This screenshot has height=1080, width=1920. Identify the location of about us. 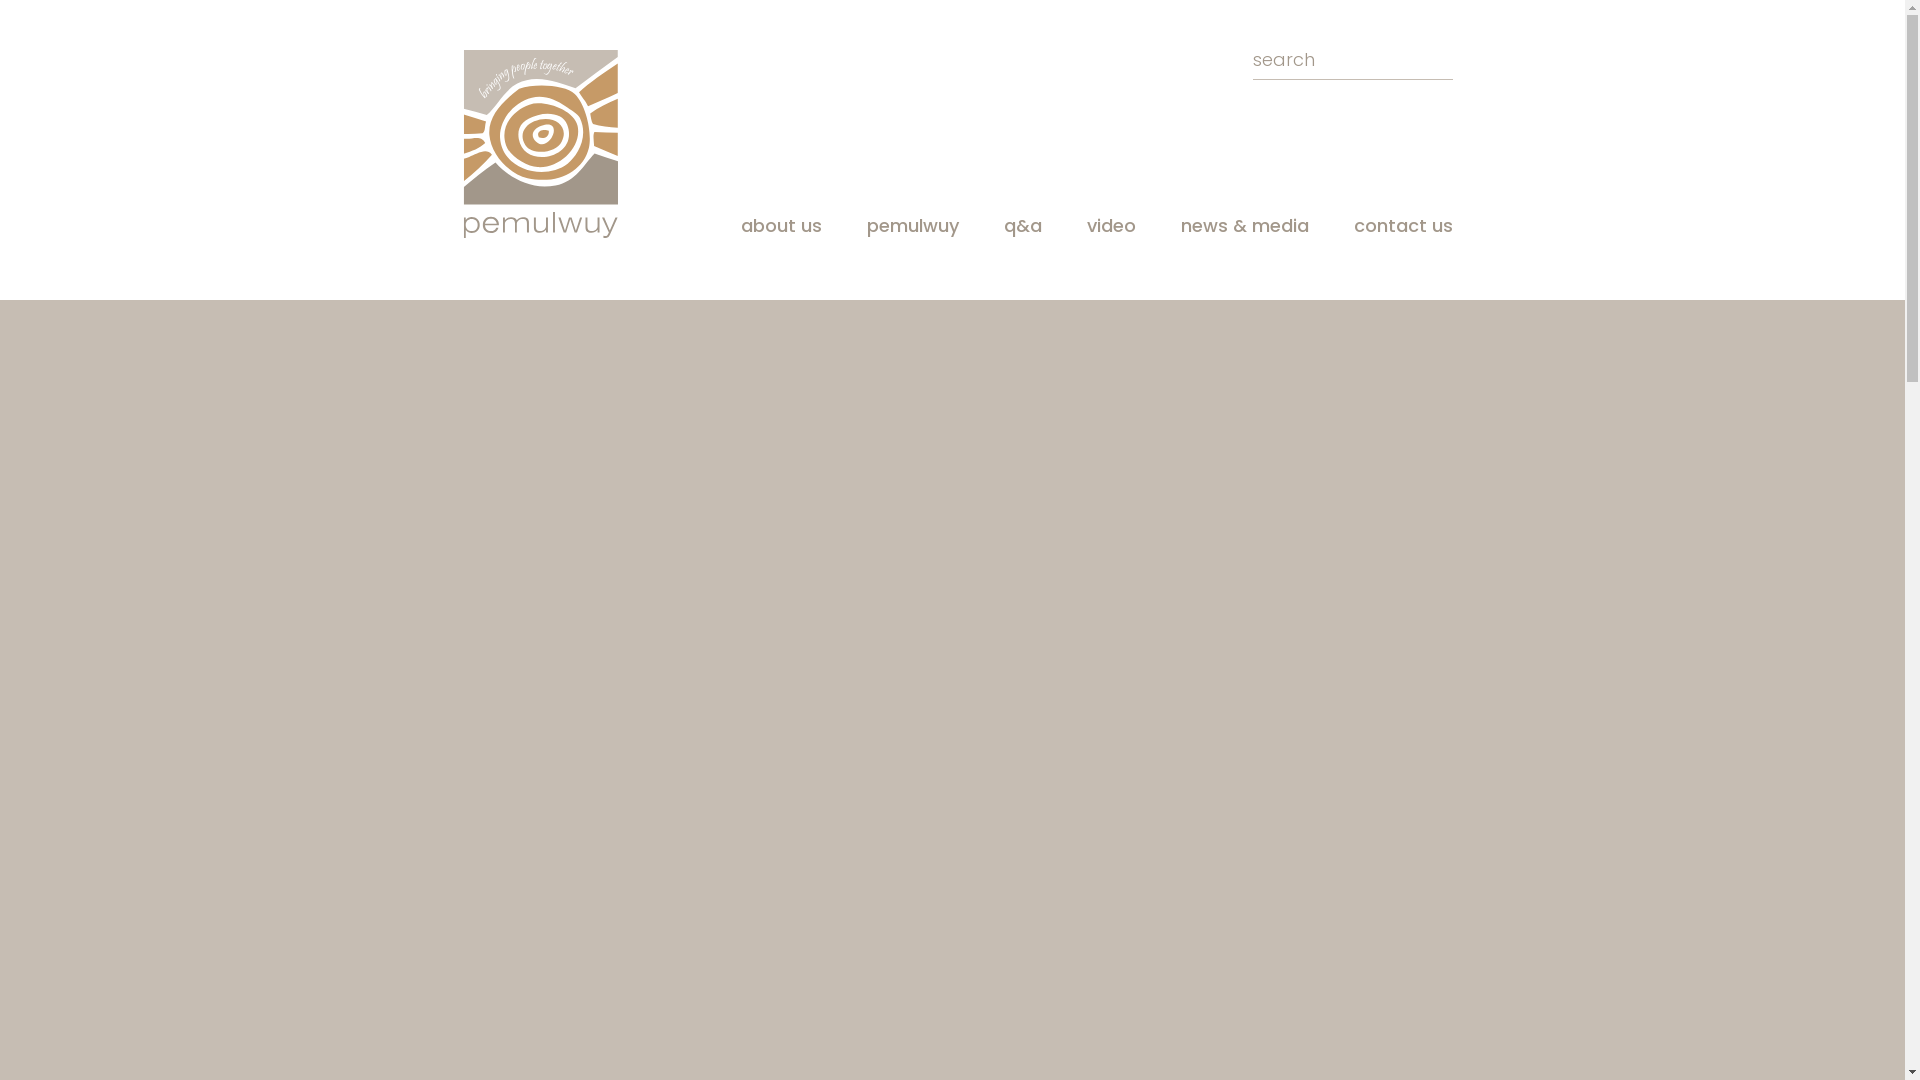
(780, 226).